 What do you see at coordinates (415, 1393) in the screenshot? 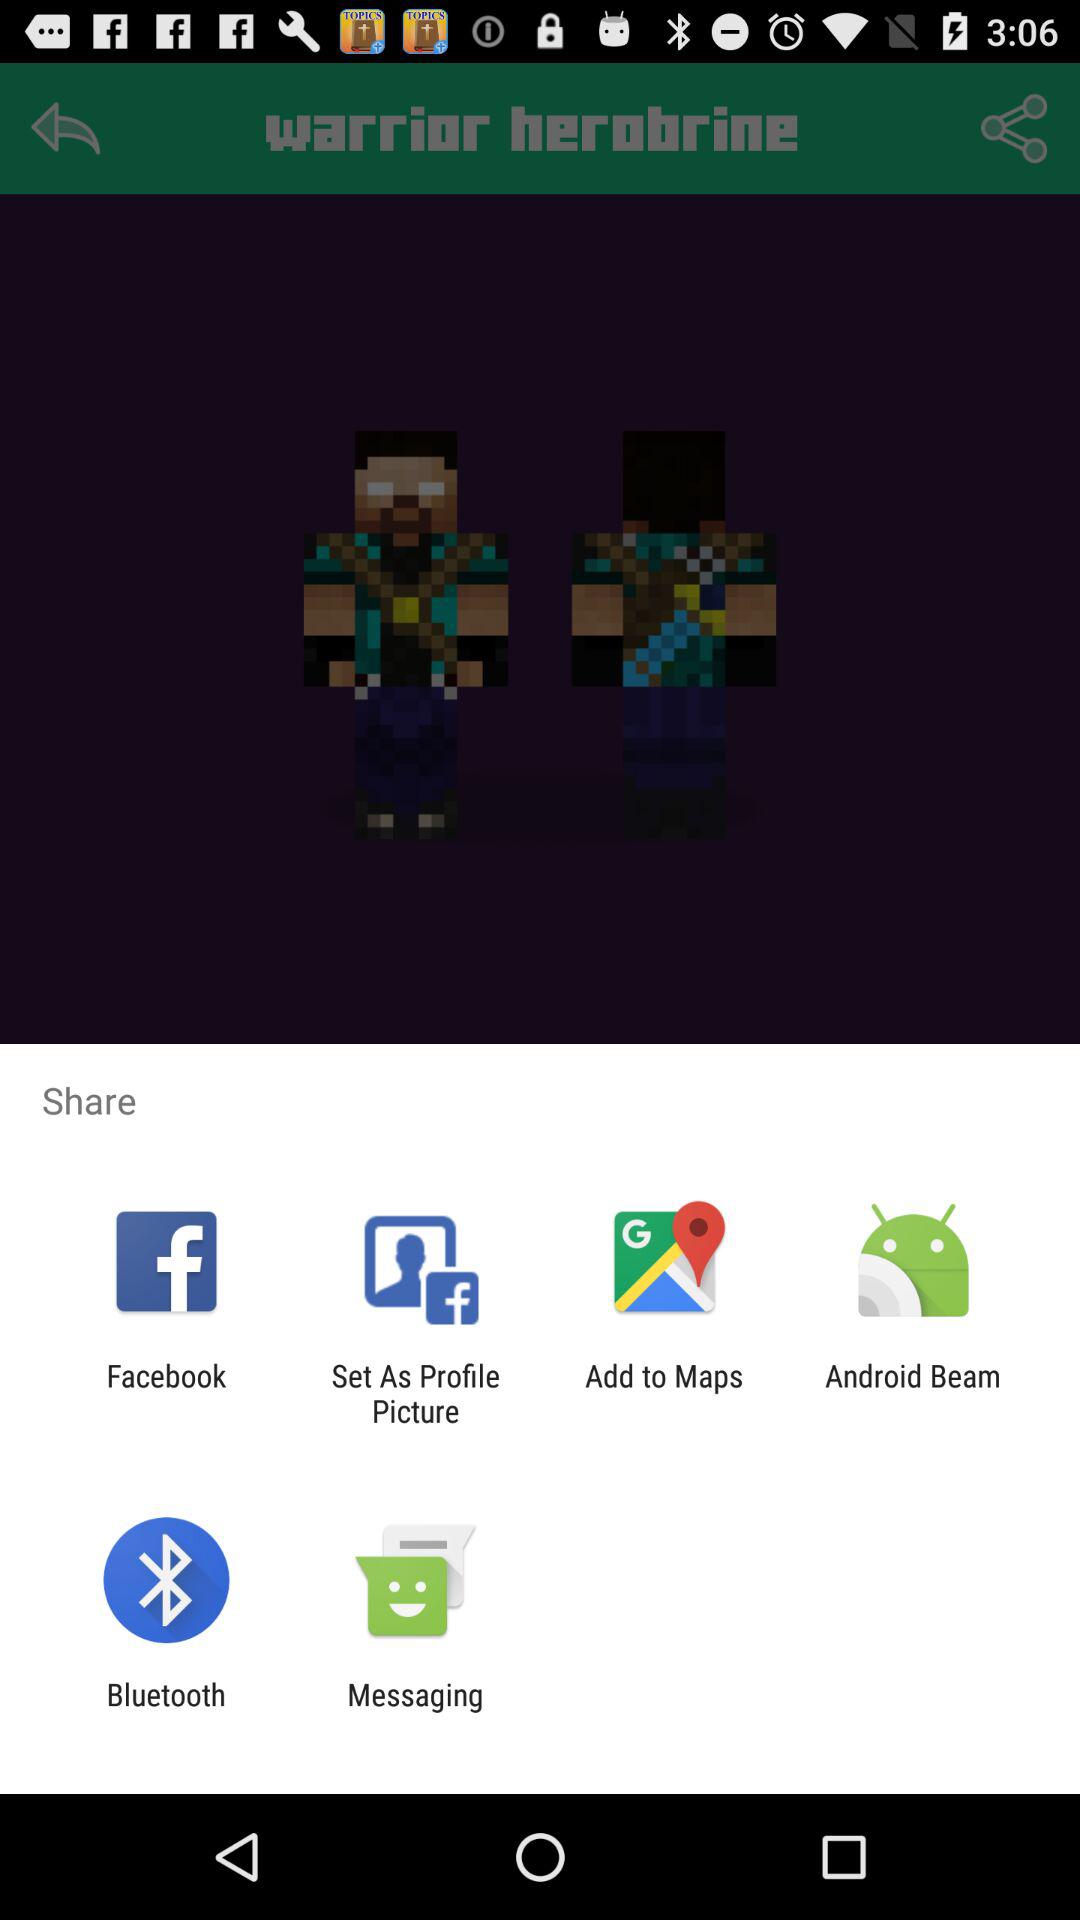
I see `tap item to the left of add to maps icon` at bounding box center [415, 1393].